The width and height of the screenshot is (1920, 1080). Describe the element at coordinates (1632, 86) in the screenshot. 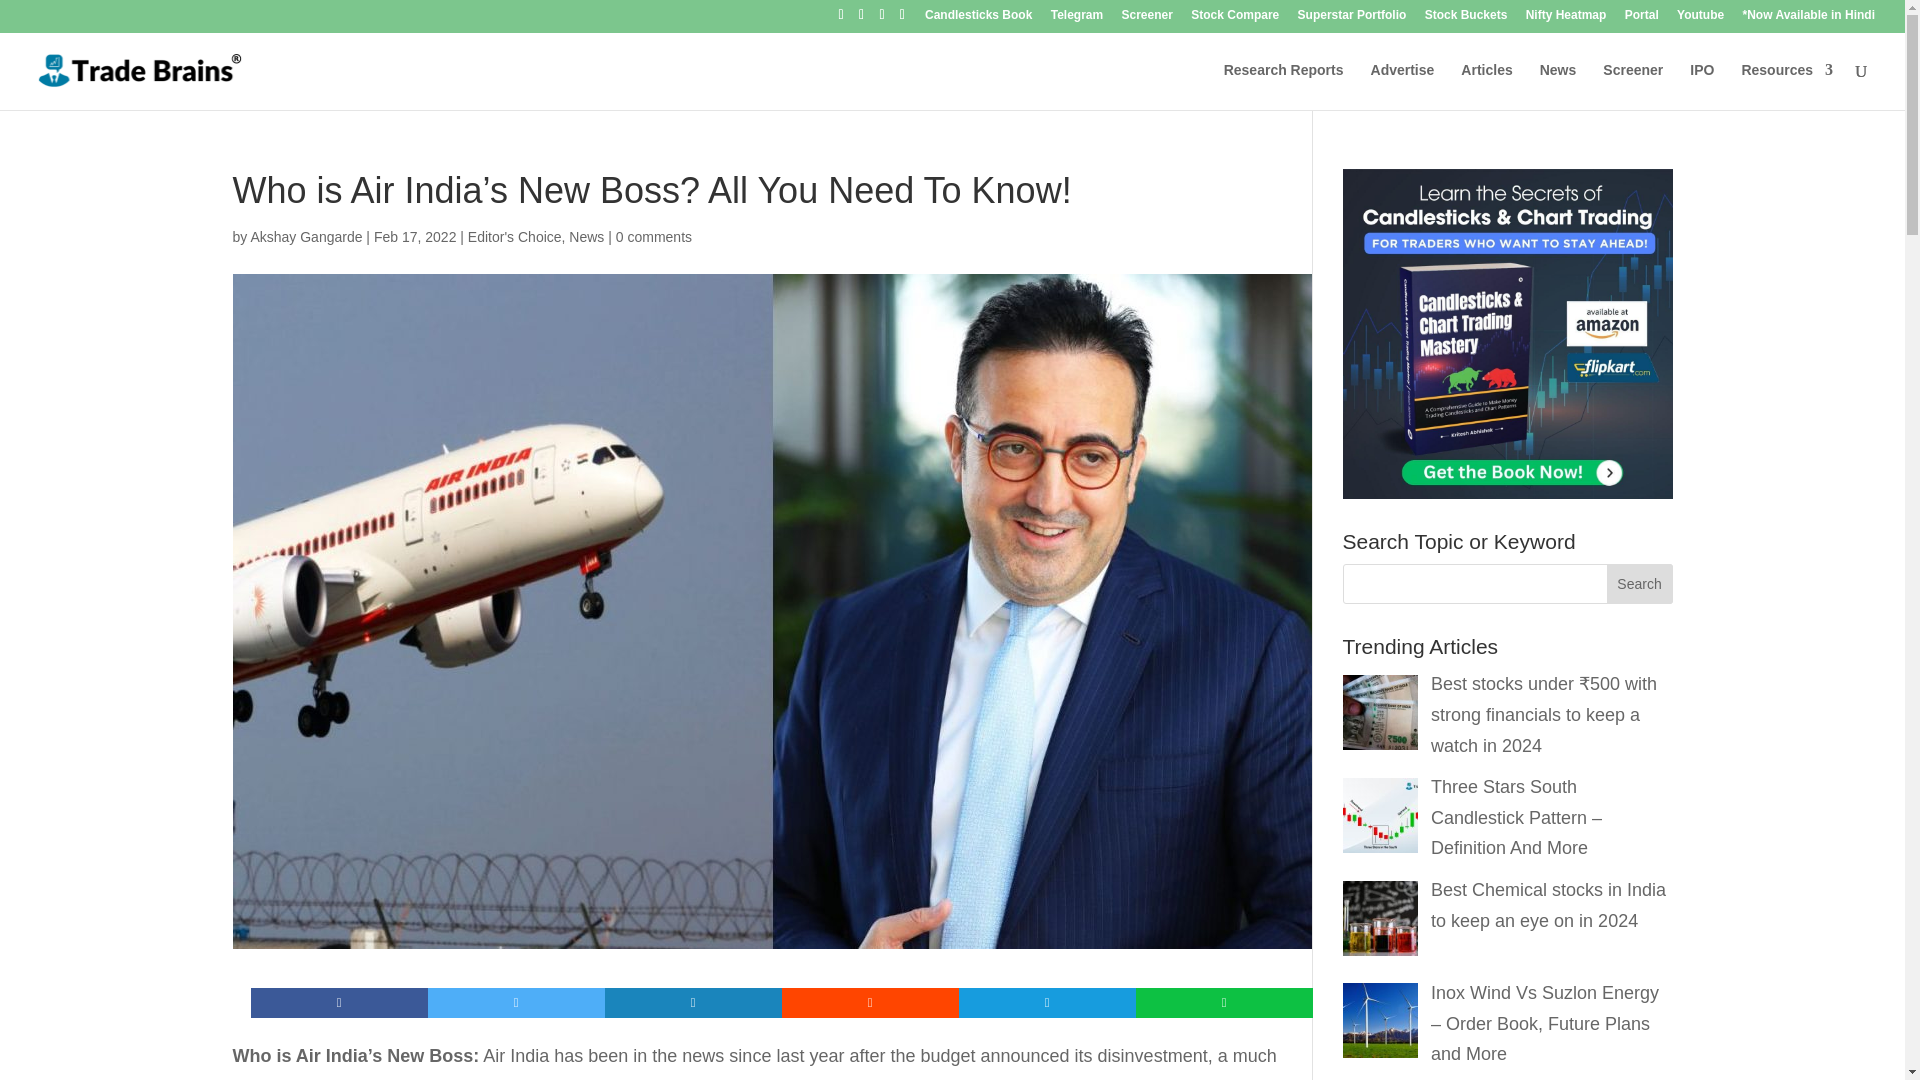

I see `Screener` at that location.